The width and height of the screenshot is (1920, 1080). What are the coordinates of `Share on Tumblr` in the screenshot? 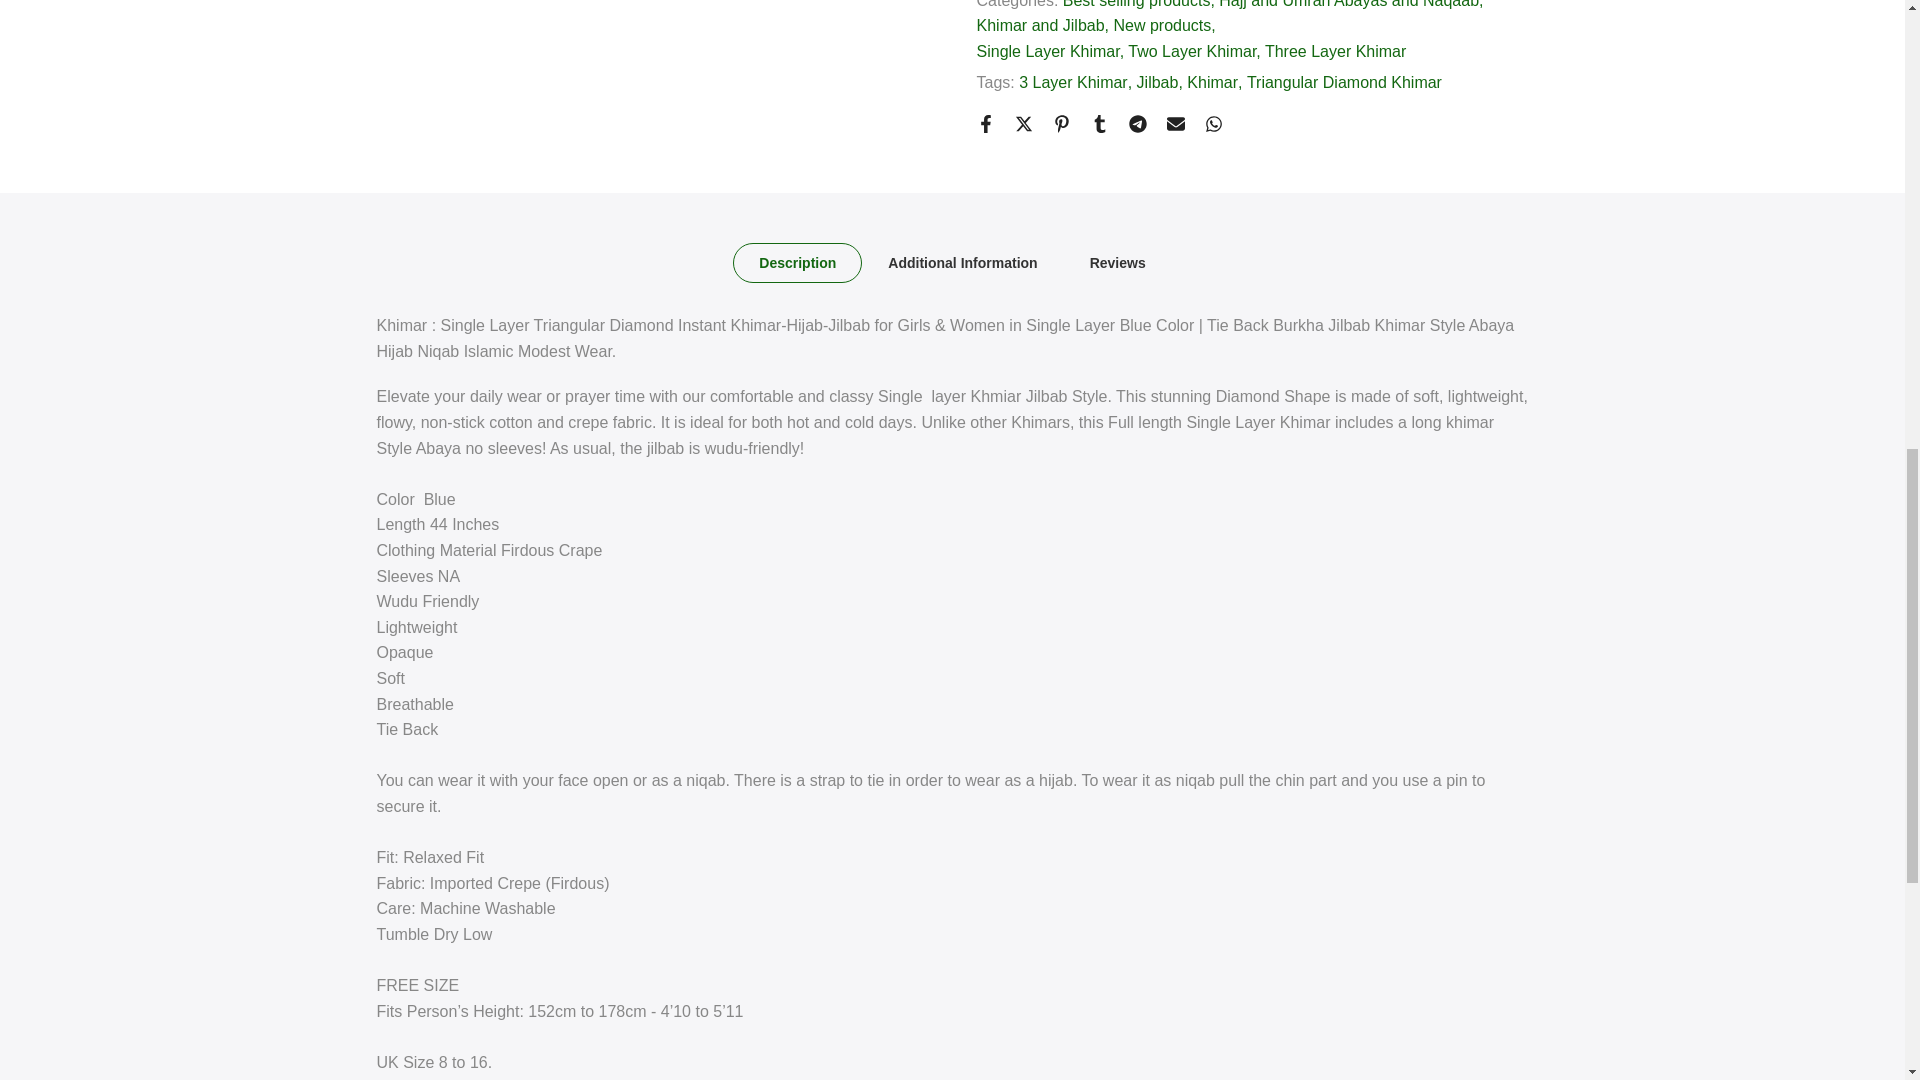 It's located at (1098, 123).